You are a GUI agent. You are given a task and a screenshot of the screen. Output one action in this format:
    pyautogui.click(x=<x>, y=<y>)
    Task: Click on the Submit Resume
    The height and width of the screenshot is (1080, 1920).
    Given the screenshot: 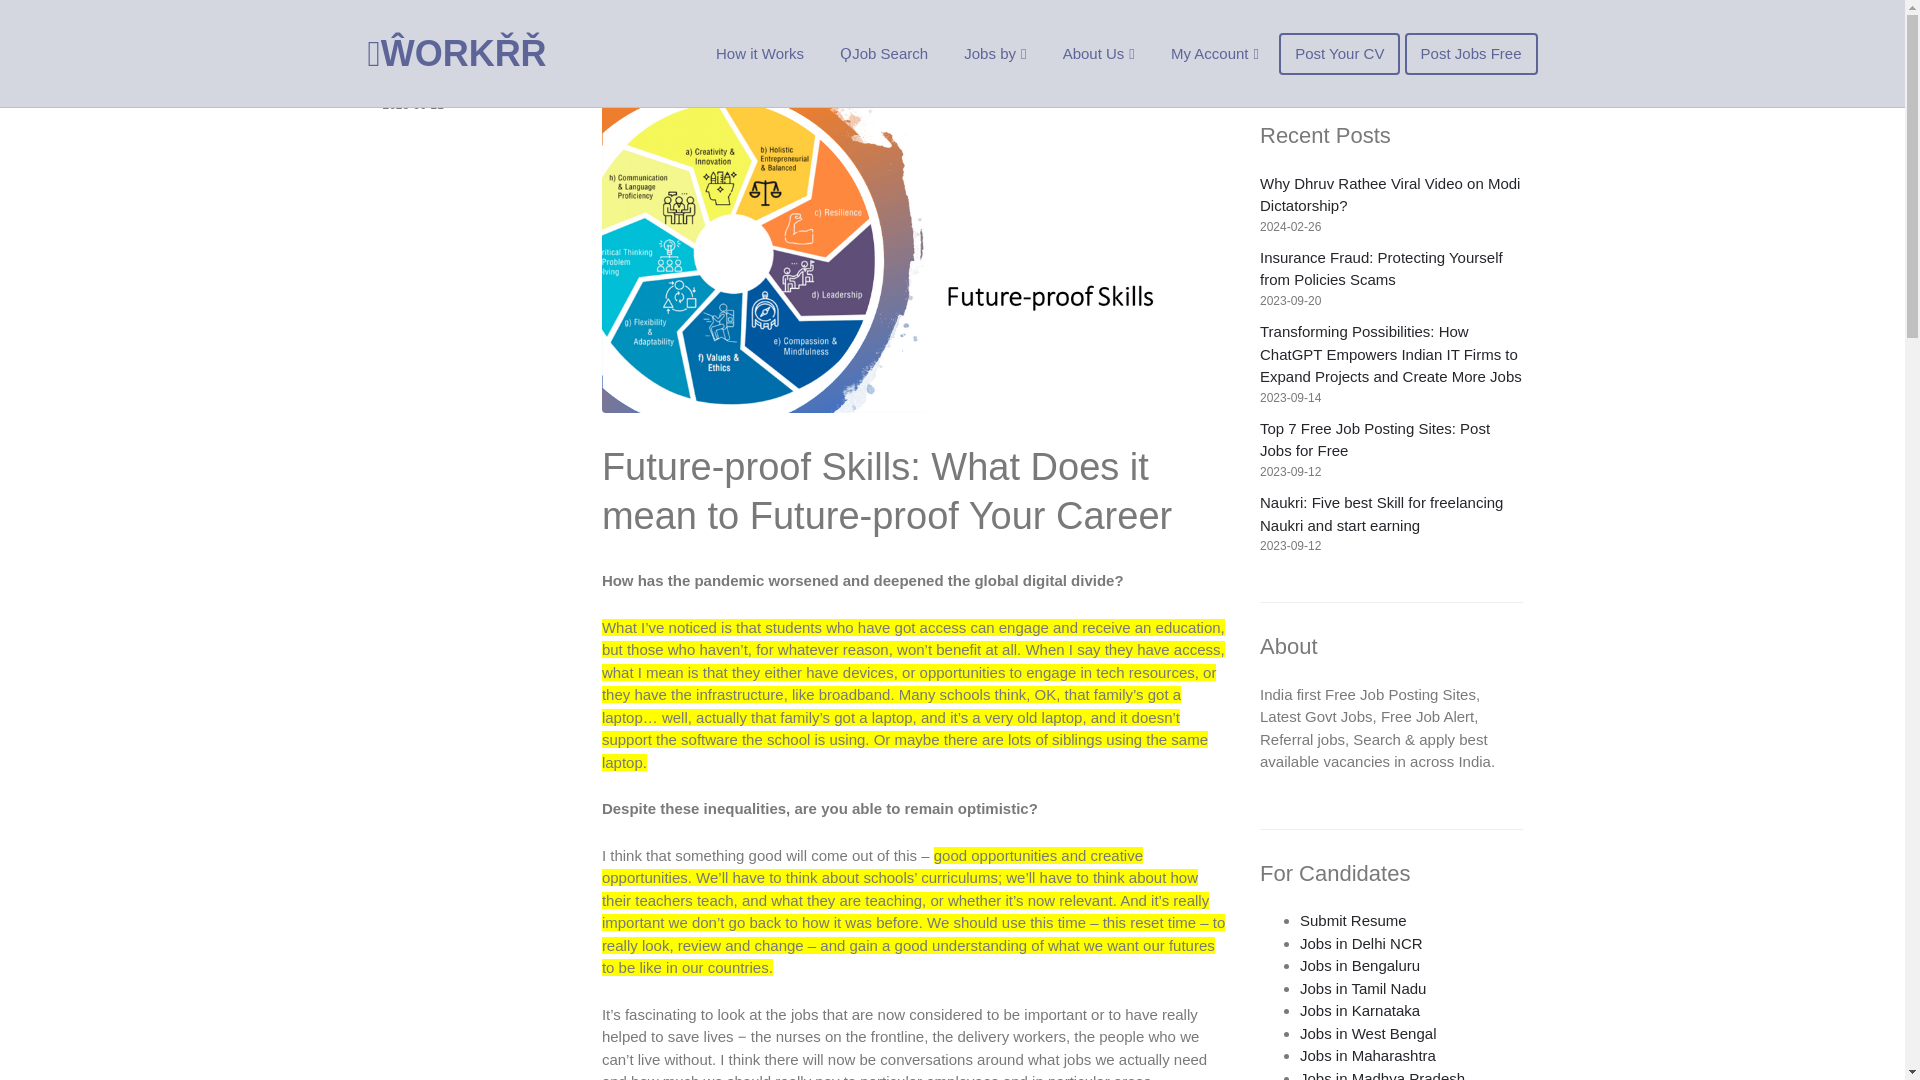 What is the action you would take?
    pyautogui.click(x=1353, y=920)
    